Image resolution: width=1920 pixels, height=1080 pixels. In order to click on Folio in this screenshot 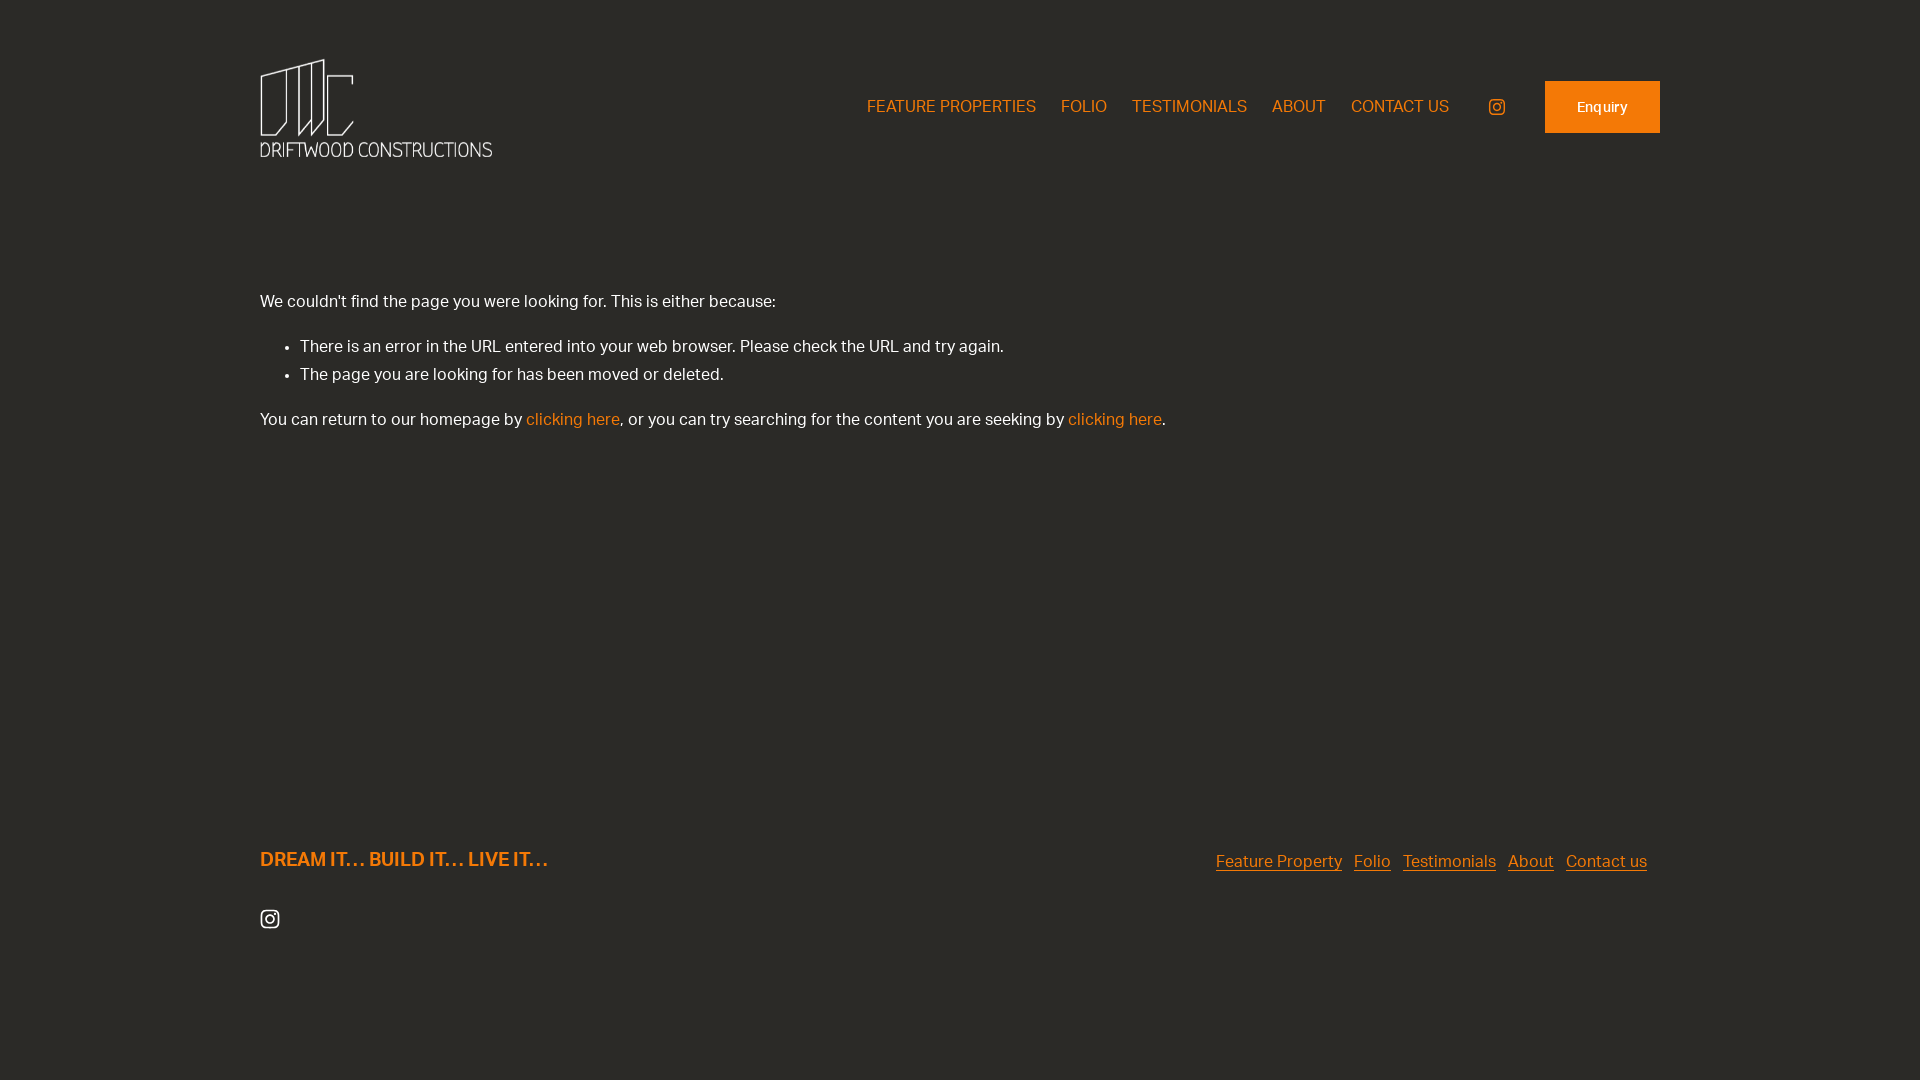, I will do `click(1372, 862)`.